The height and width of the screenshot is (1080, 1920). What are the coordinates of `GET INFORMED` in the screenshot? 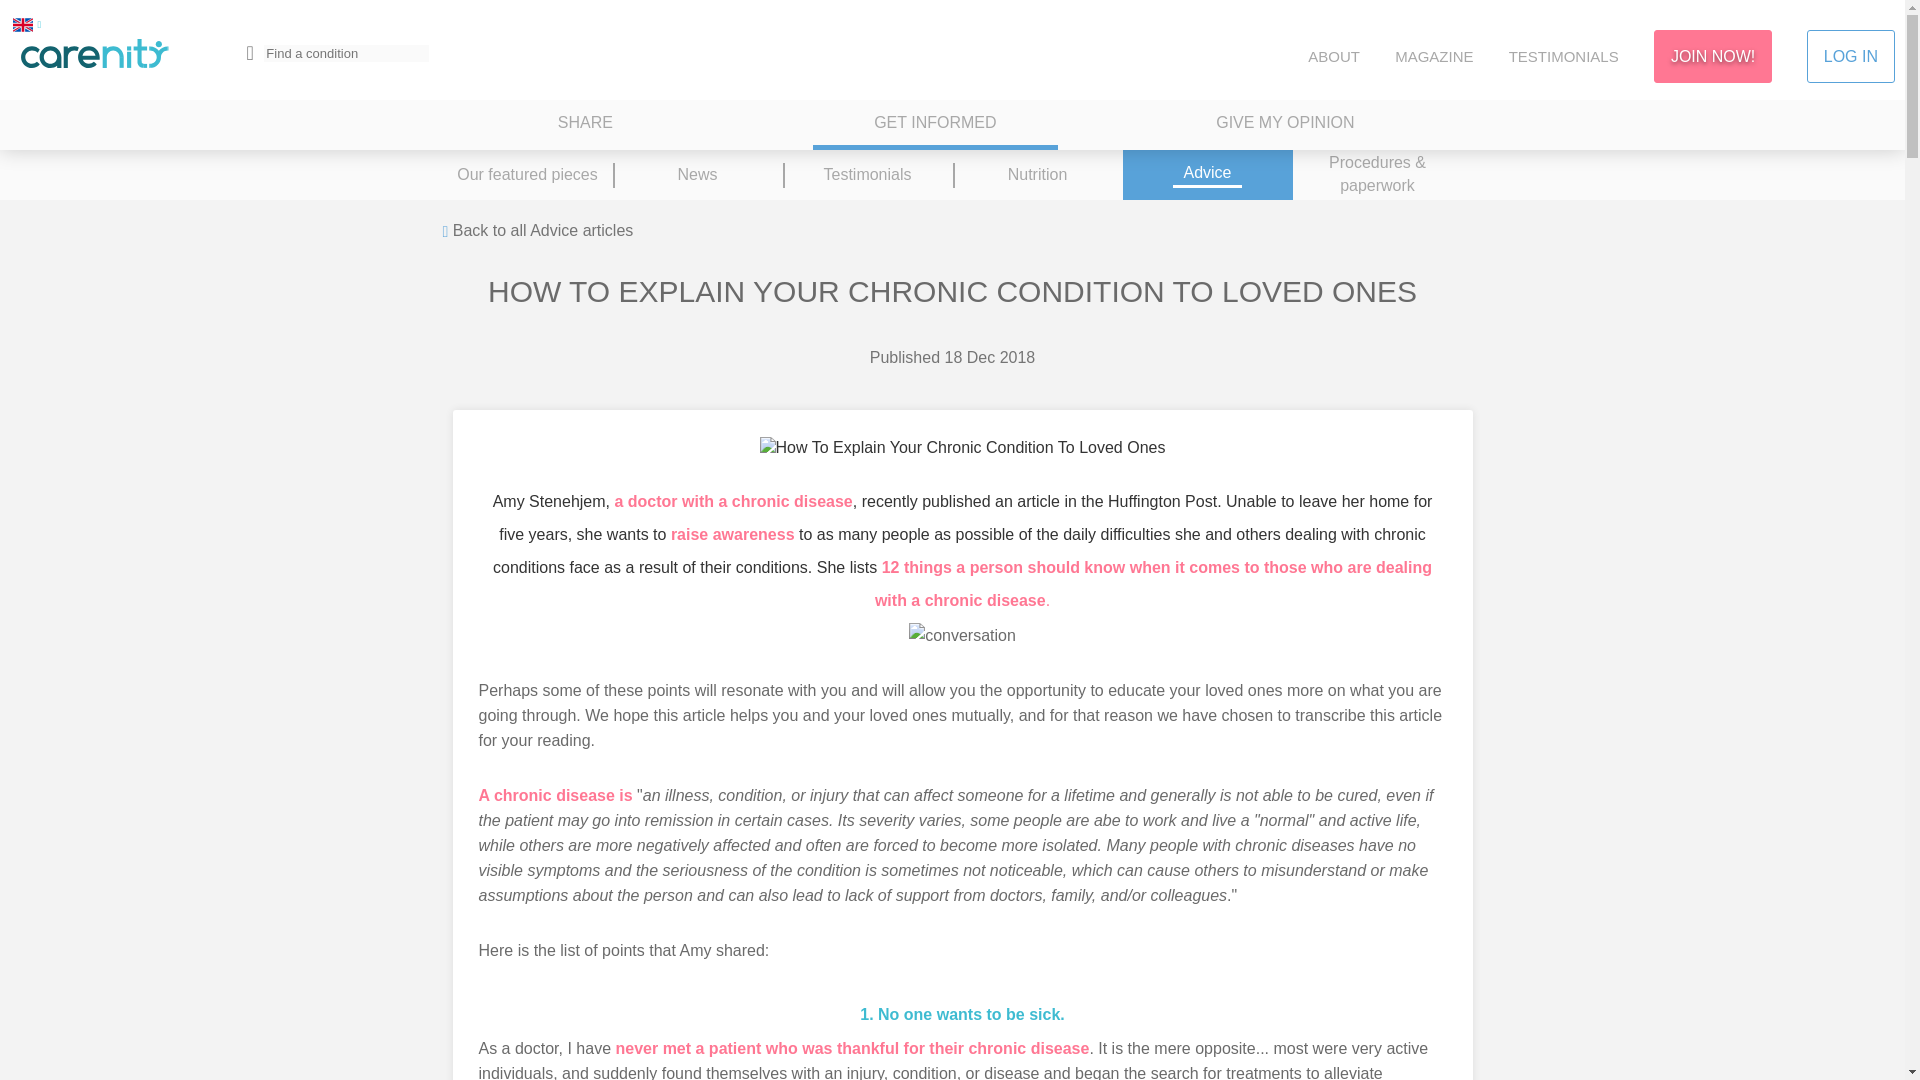 It's located at (934, 125).